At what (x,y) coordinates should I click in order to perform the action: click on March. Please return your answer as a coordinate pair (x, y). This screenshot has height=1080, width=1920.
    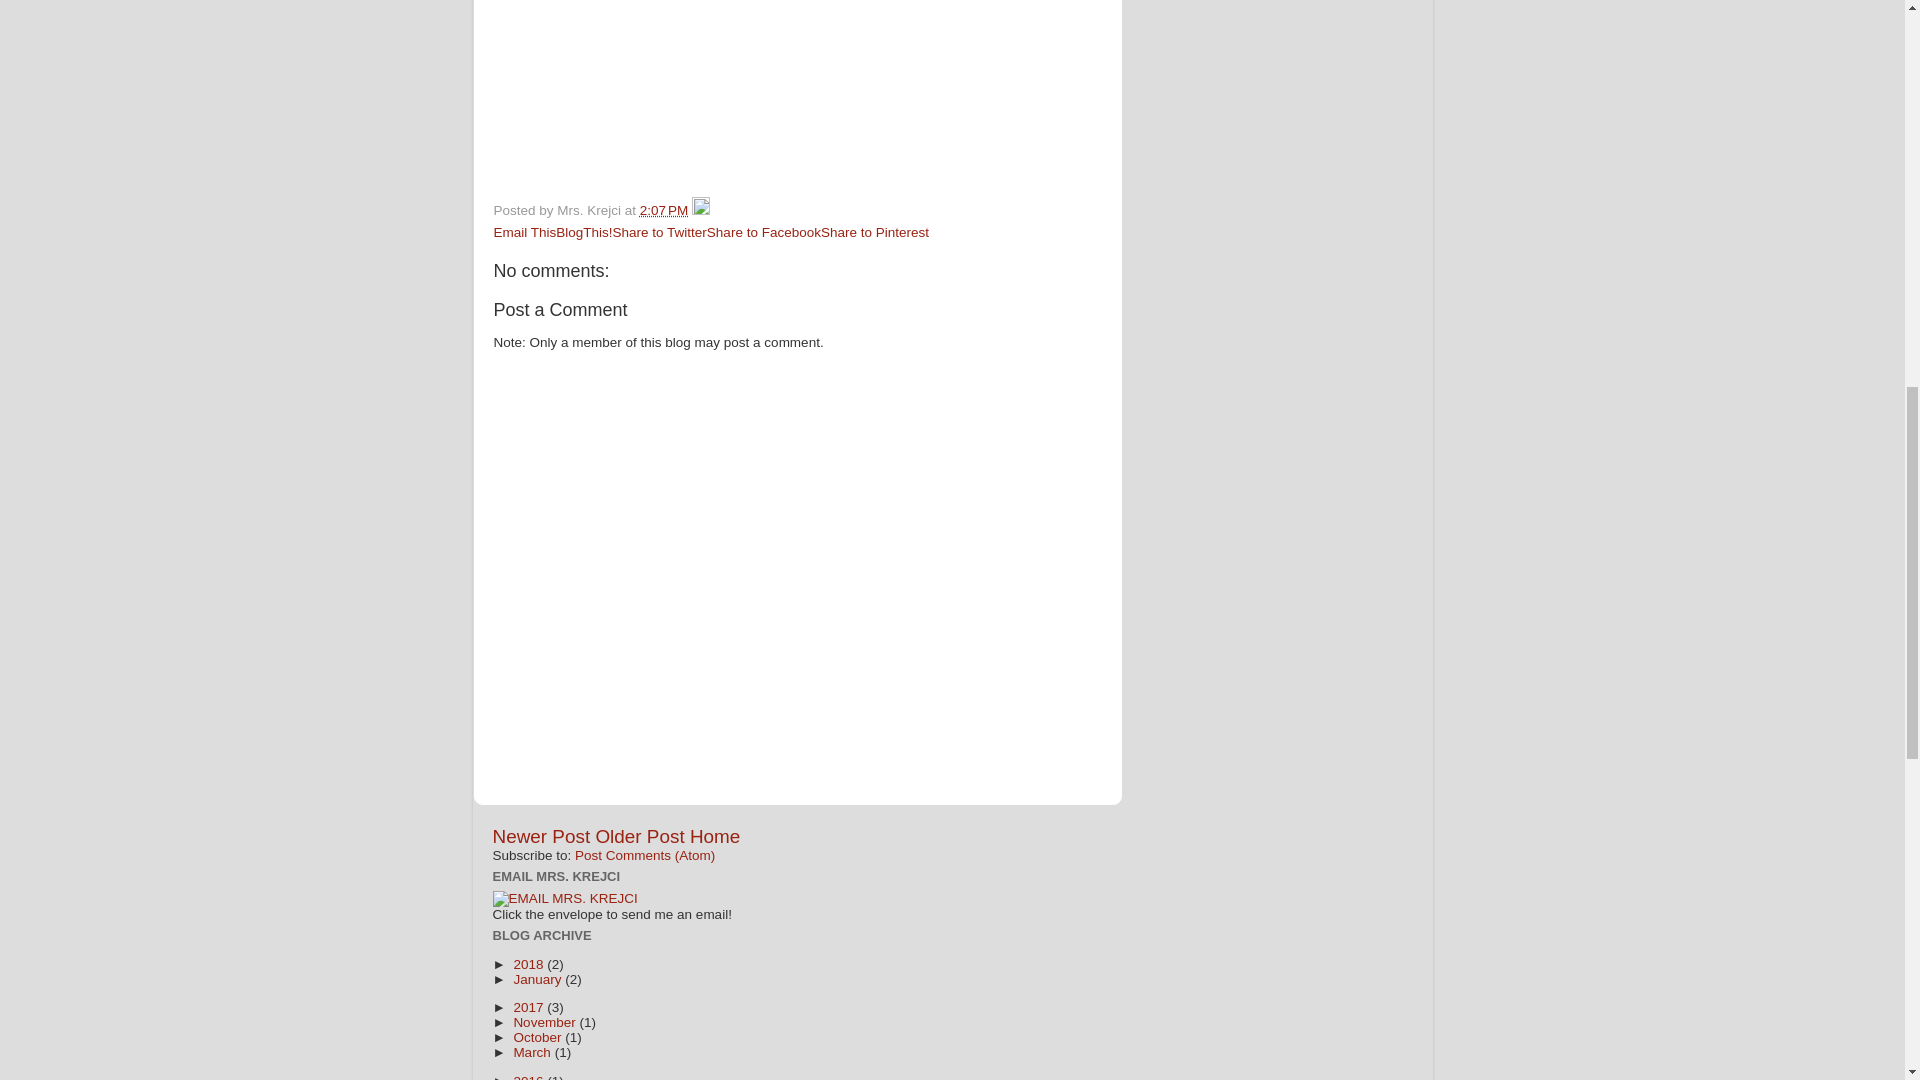
    Looking at the image, I should click on (533, 1052).